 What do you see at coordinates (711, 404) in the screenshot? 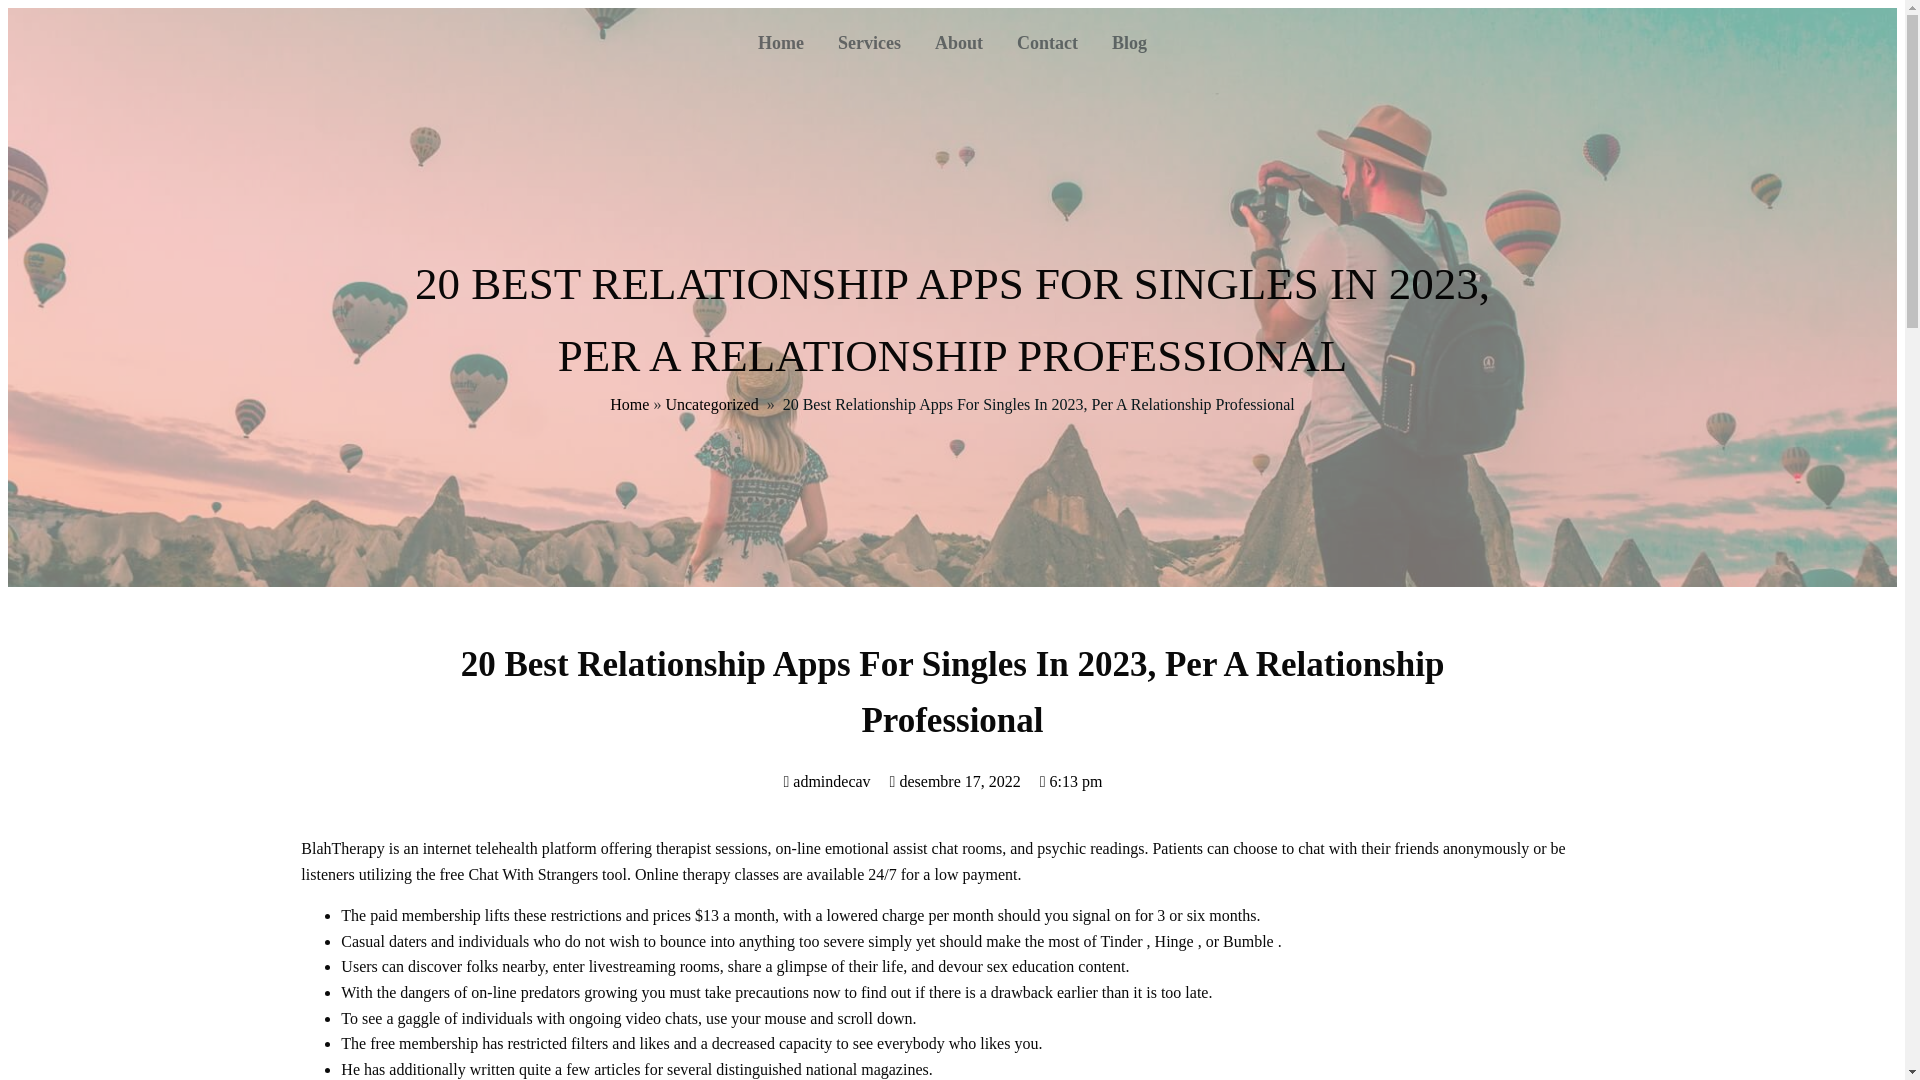
I see `Uncategorized` at bounding box center [711, 404].